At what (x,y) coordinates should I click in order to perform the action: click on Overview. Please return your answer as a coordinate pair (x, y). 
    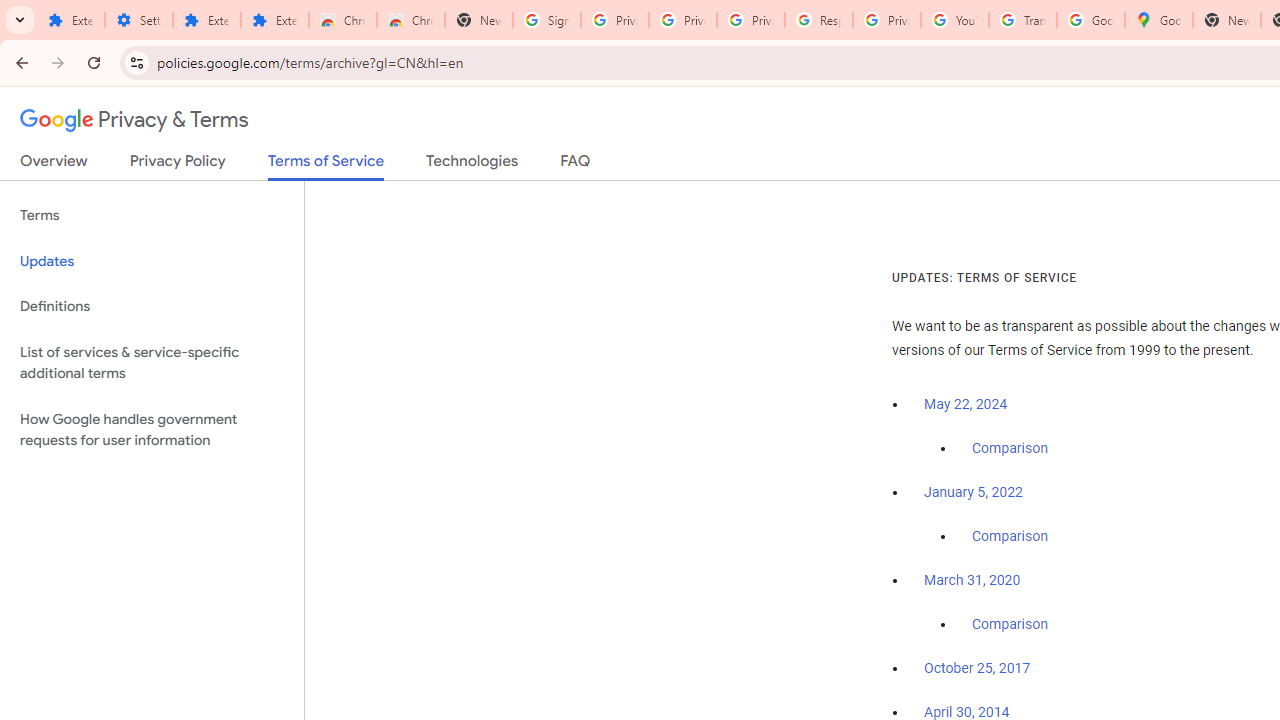
    Looking at the image, I should click on (54, 165).